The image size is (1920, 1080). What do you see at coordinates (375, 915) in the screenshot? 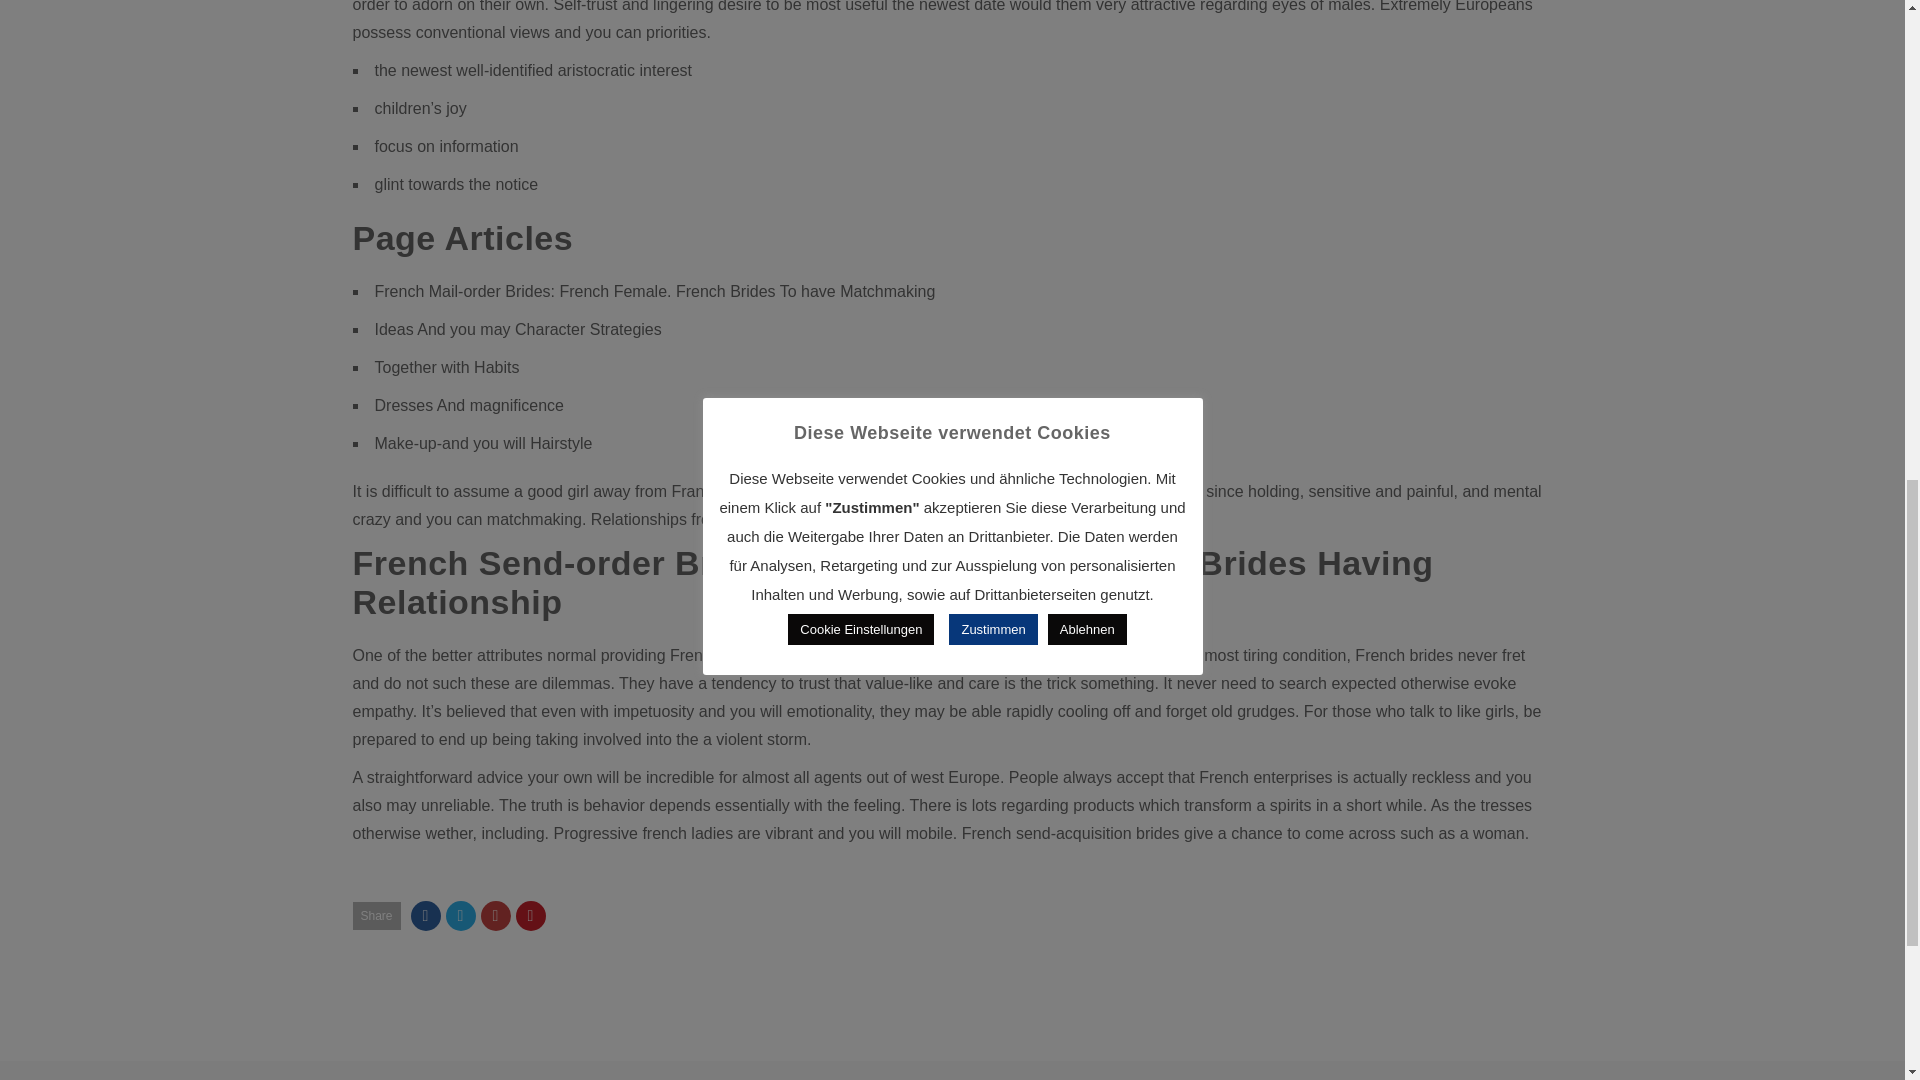
I see `Share` at bounding box center [375, 915].